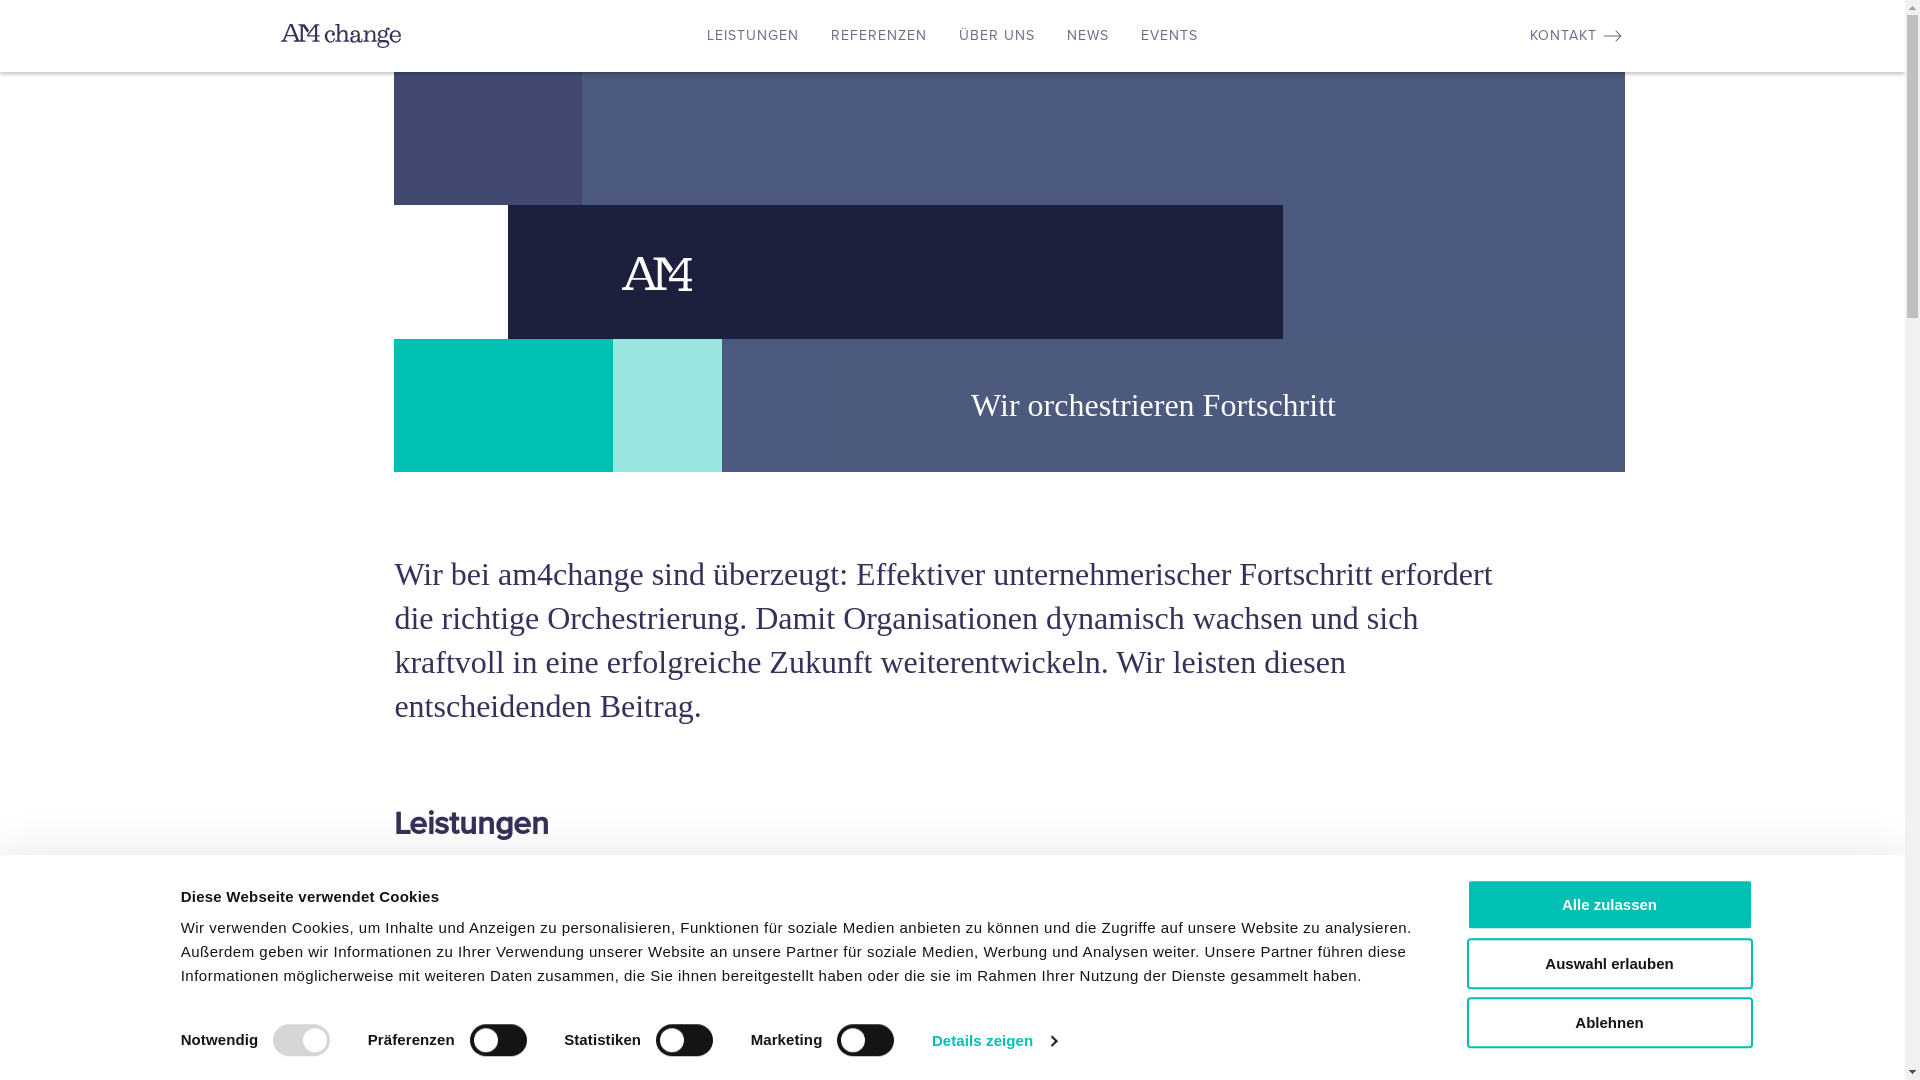 The image size is (1920, 1080). I want to click on ECONOMICS & IMPACT, so click(1471, 906).